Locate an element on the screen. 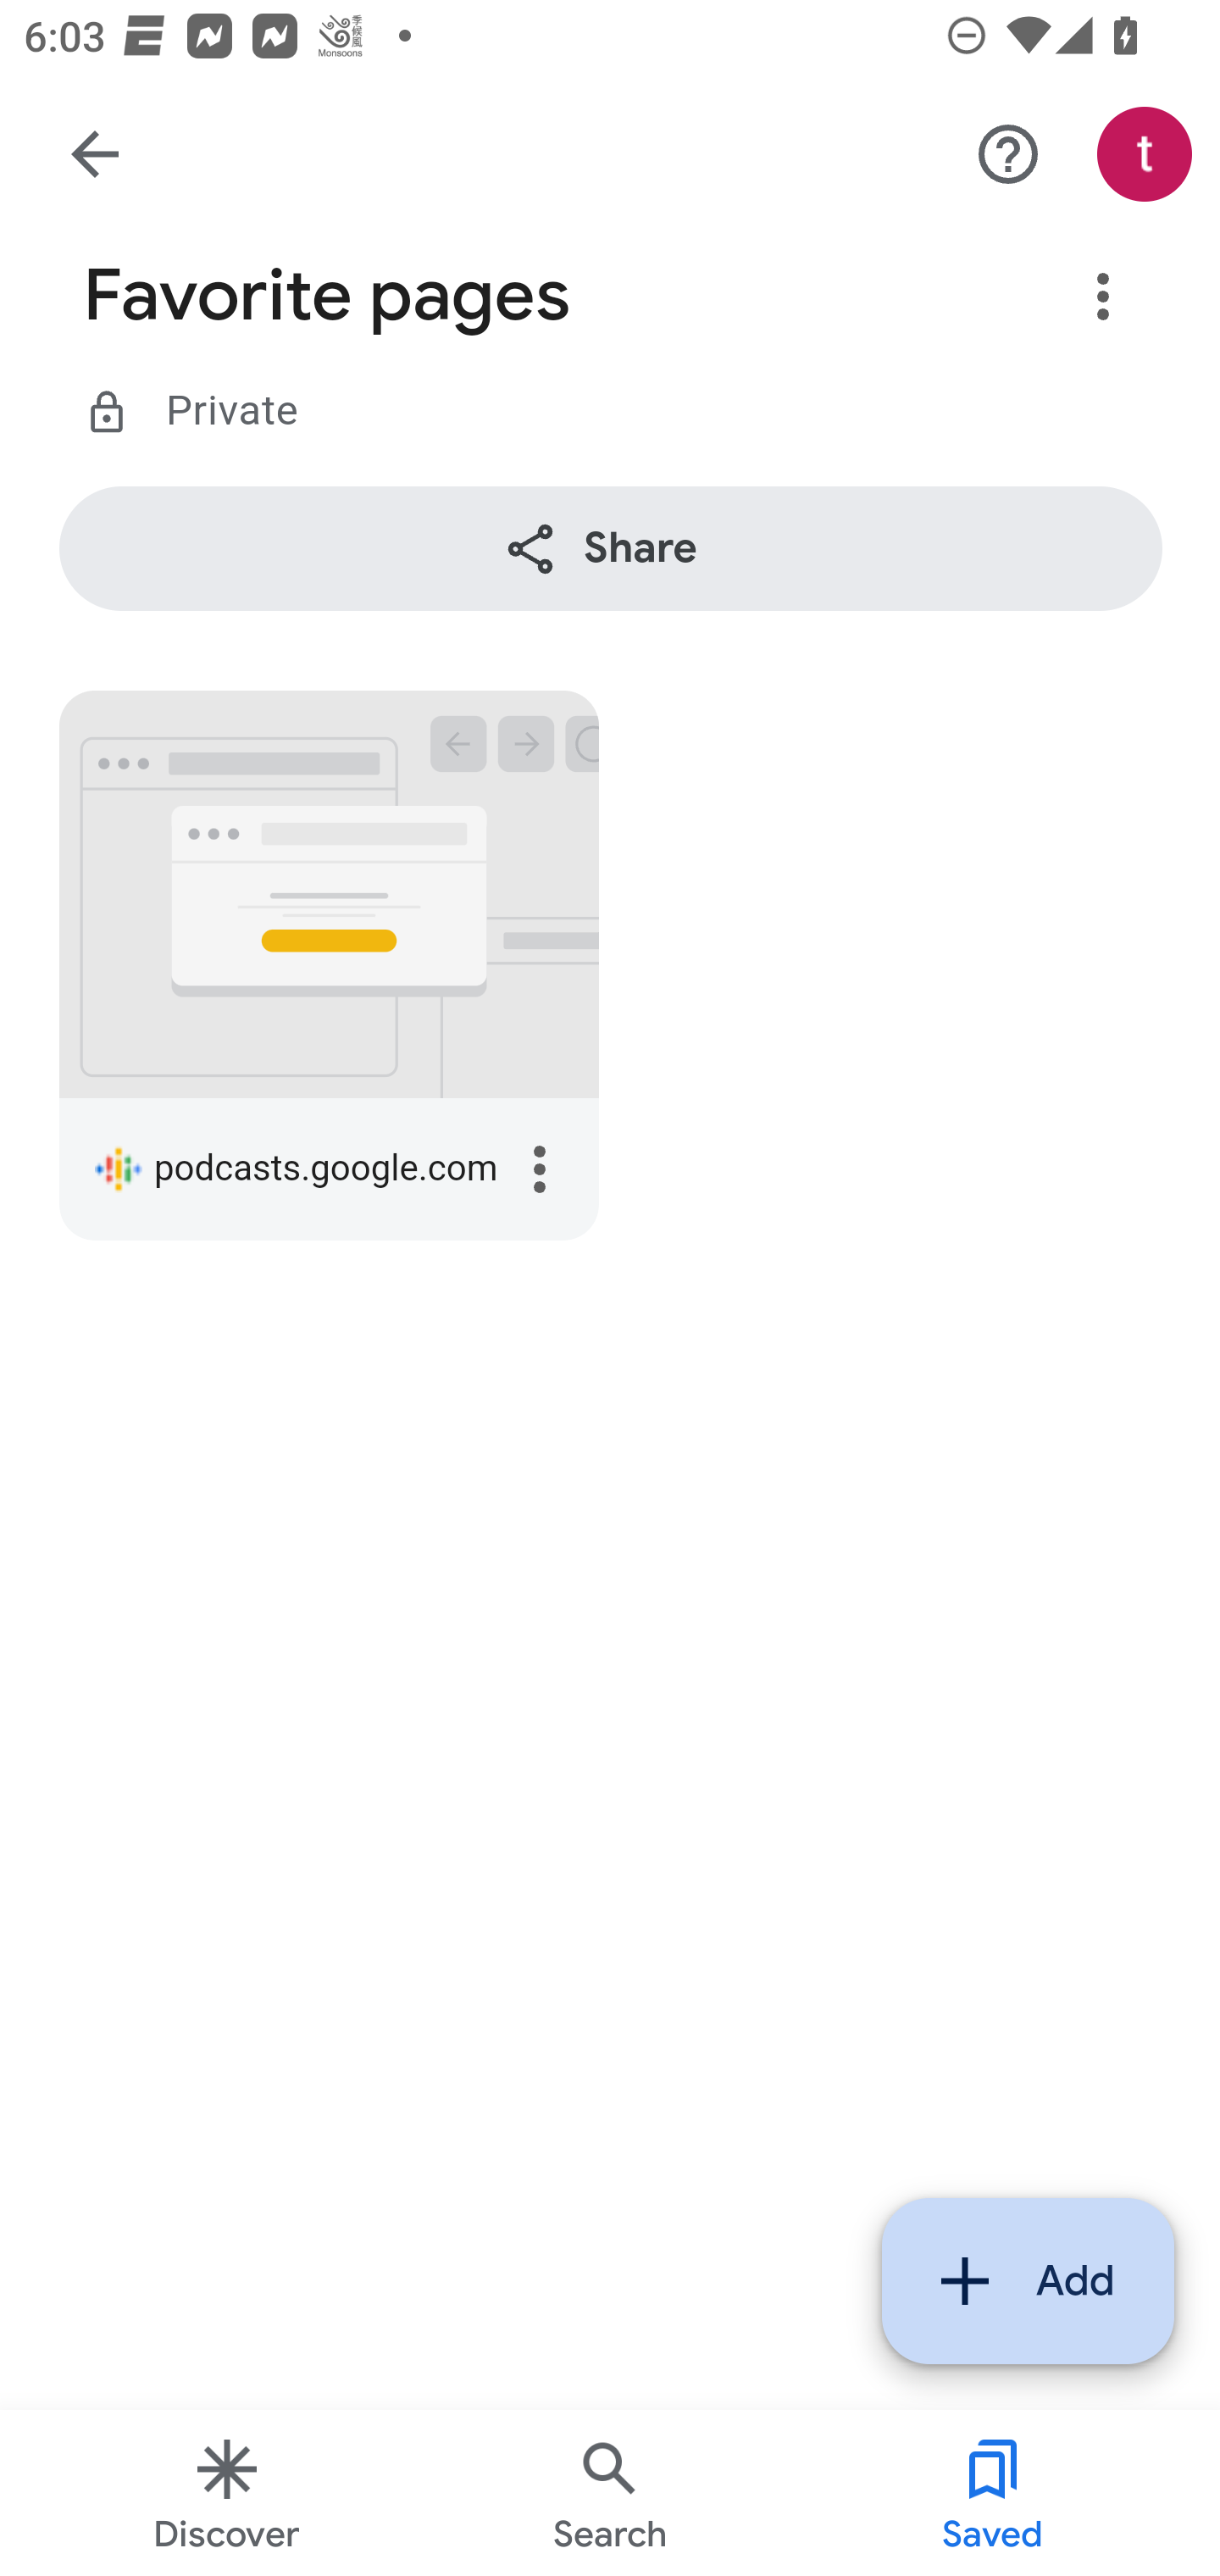 The image size is (1220, 2576). More options is located at coordinates (541, 1171).